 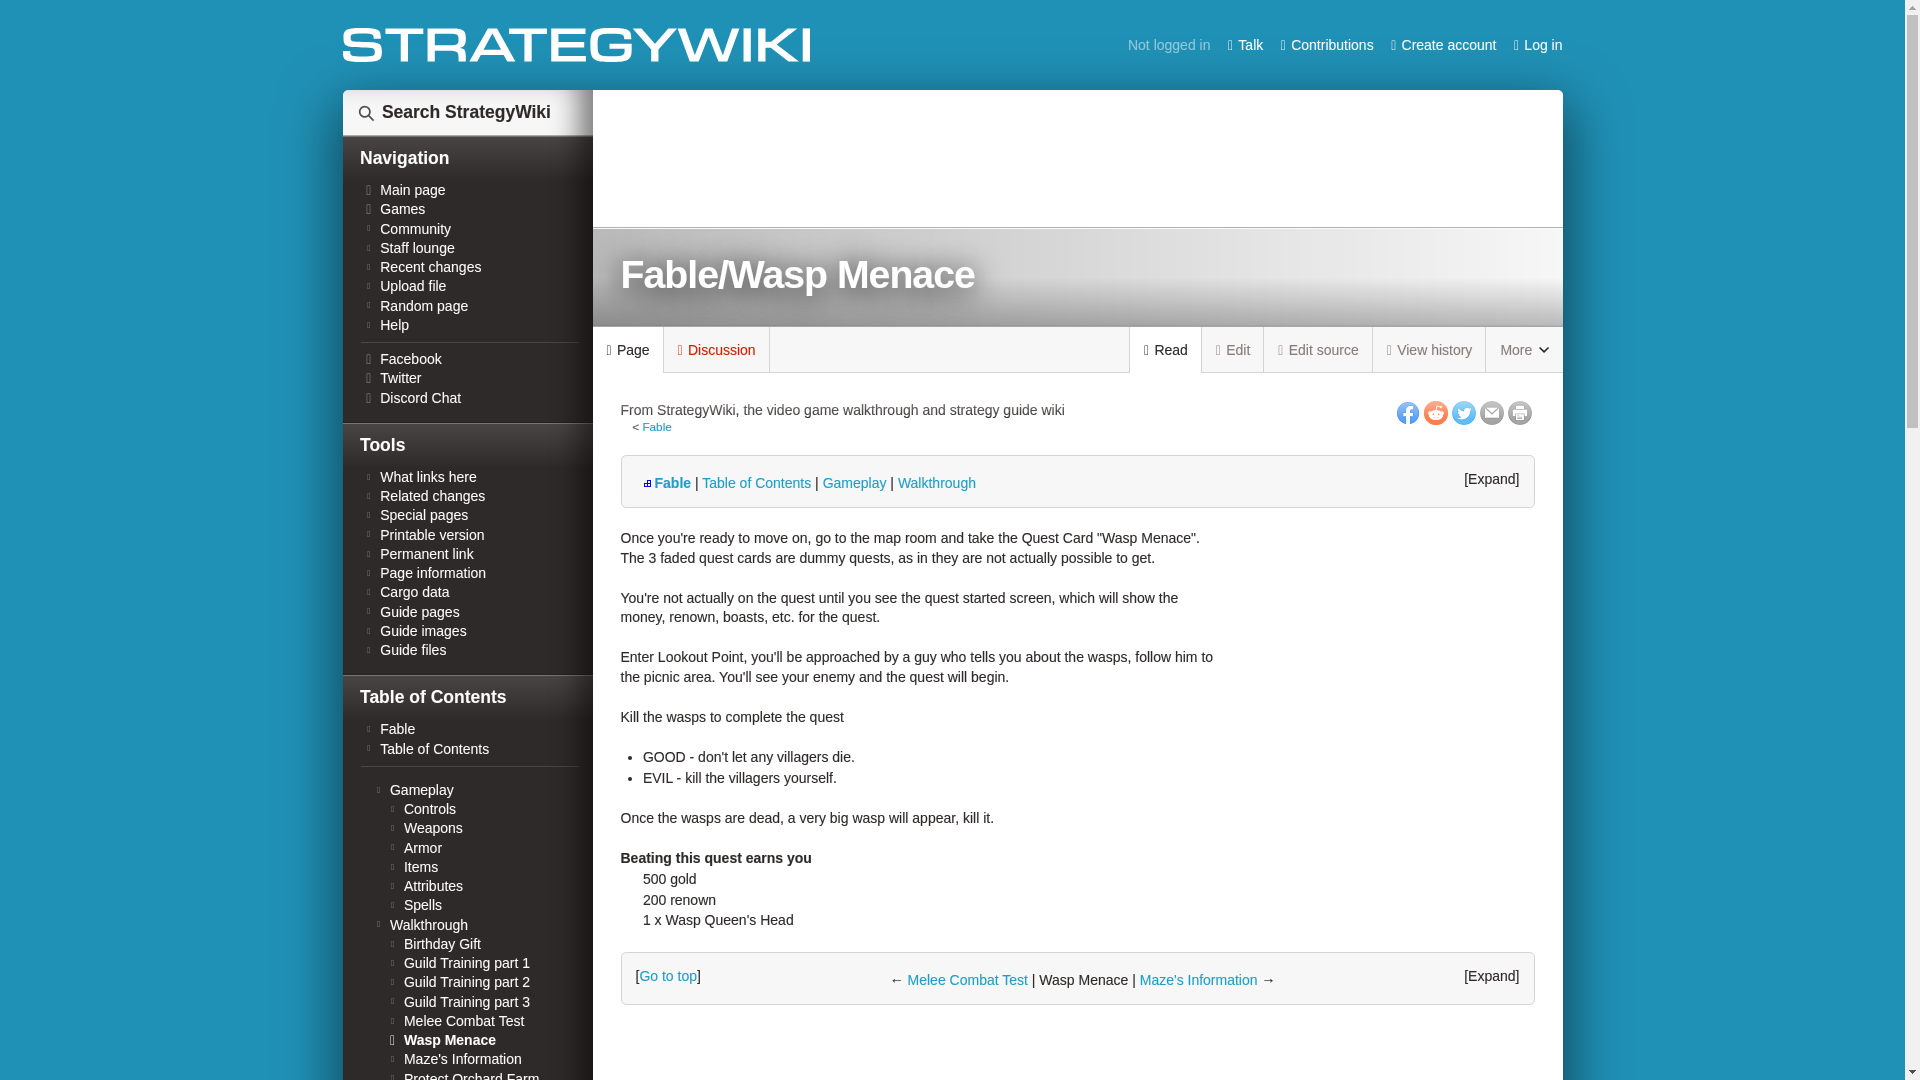 I want to click on More options, so click(x=1524, y=350).